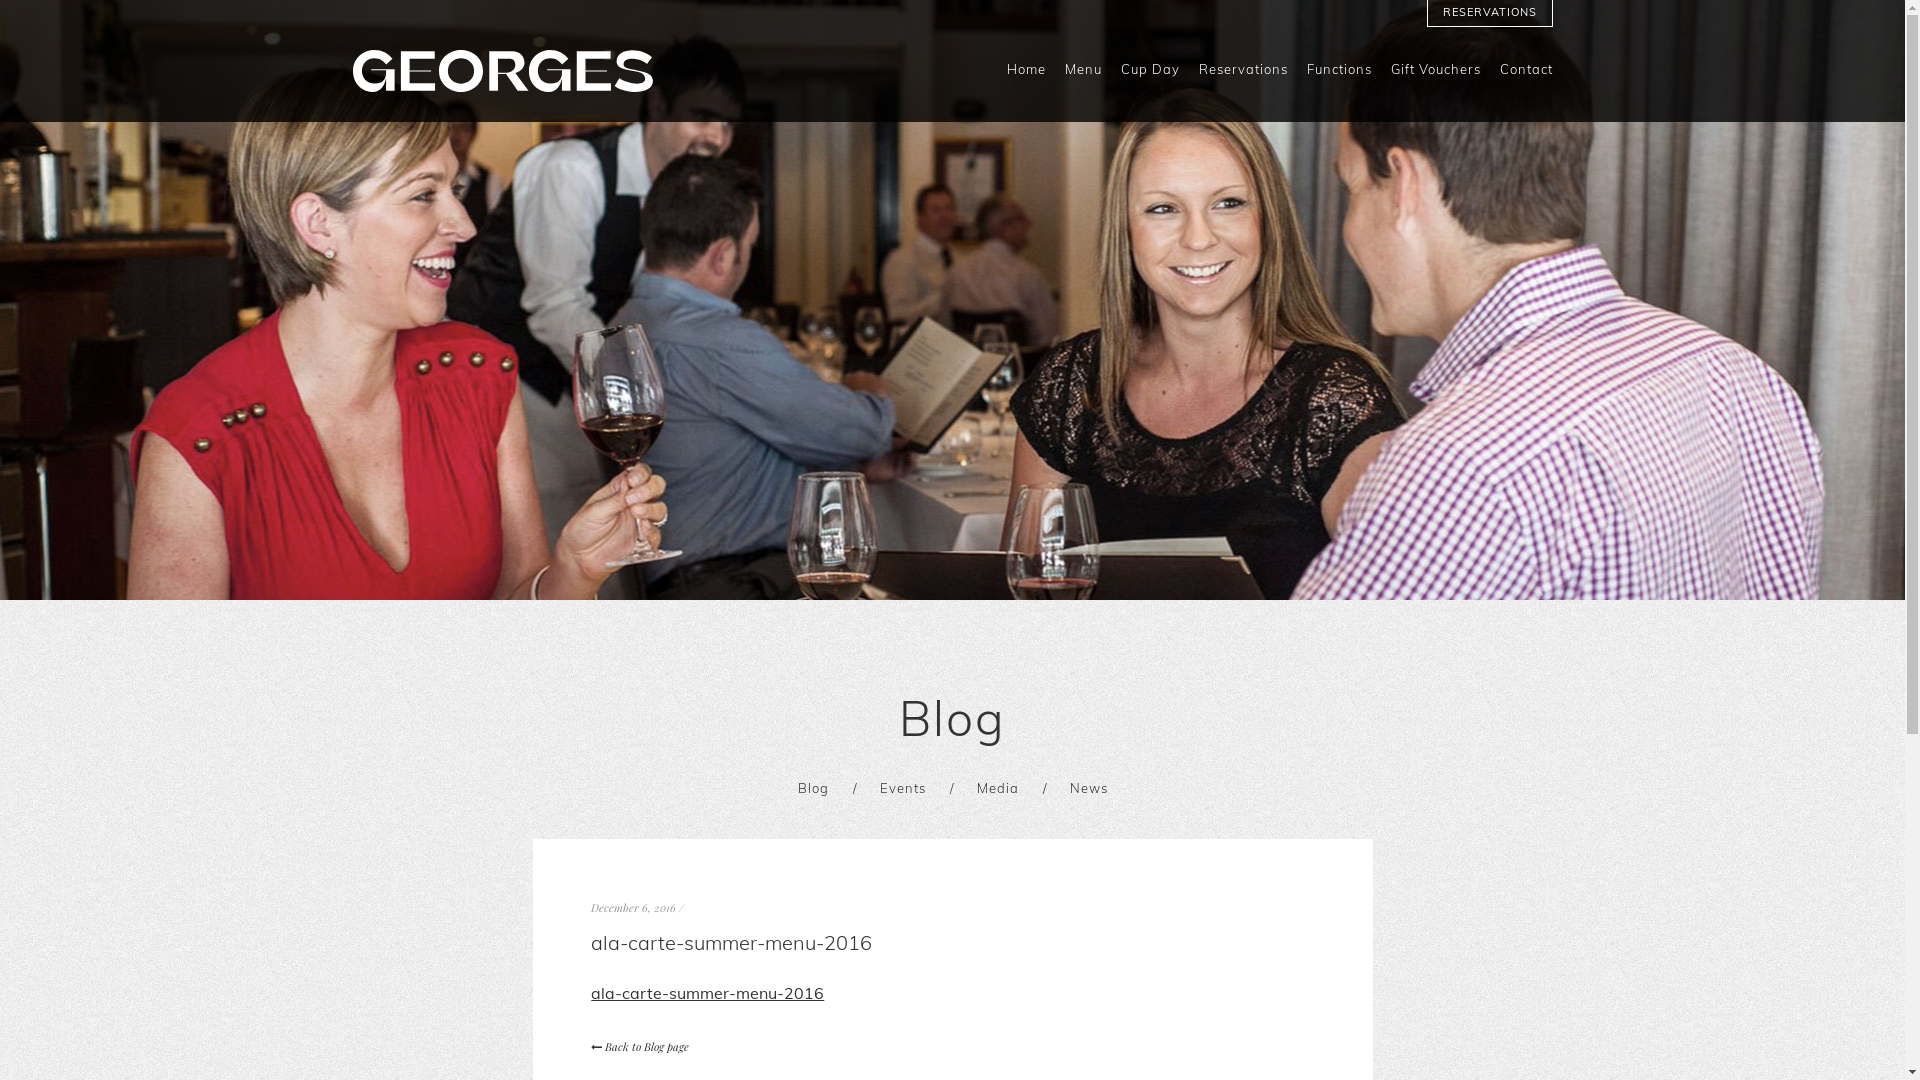  Describe the element at coordinates (640, 1046) in the screenshot. I see `Back to Blog page` at that location.